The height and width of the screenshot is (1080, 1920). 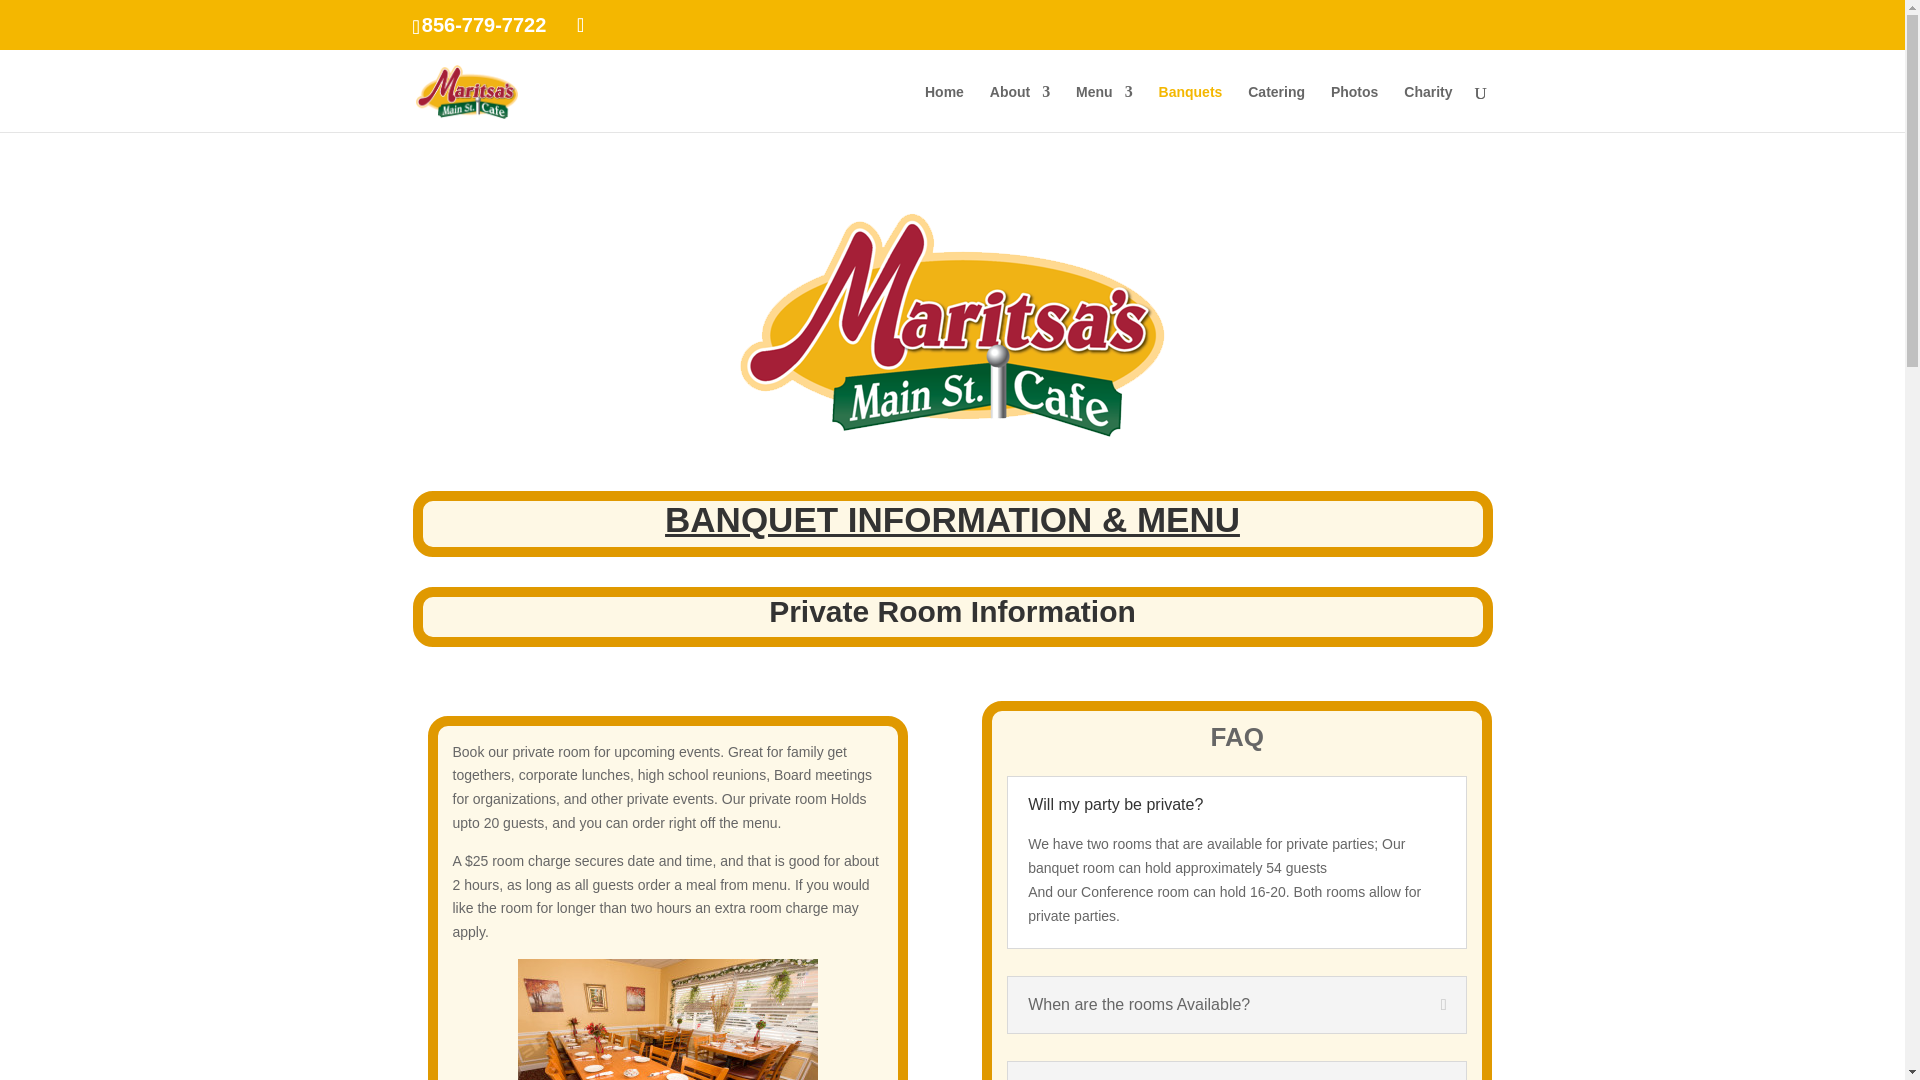 What do you see at coordinates (1276, 108) in the screenshot?
I see `Catering` at bounding box center [1276, 108].